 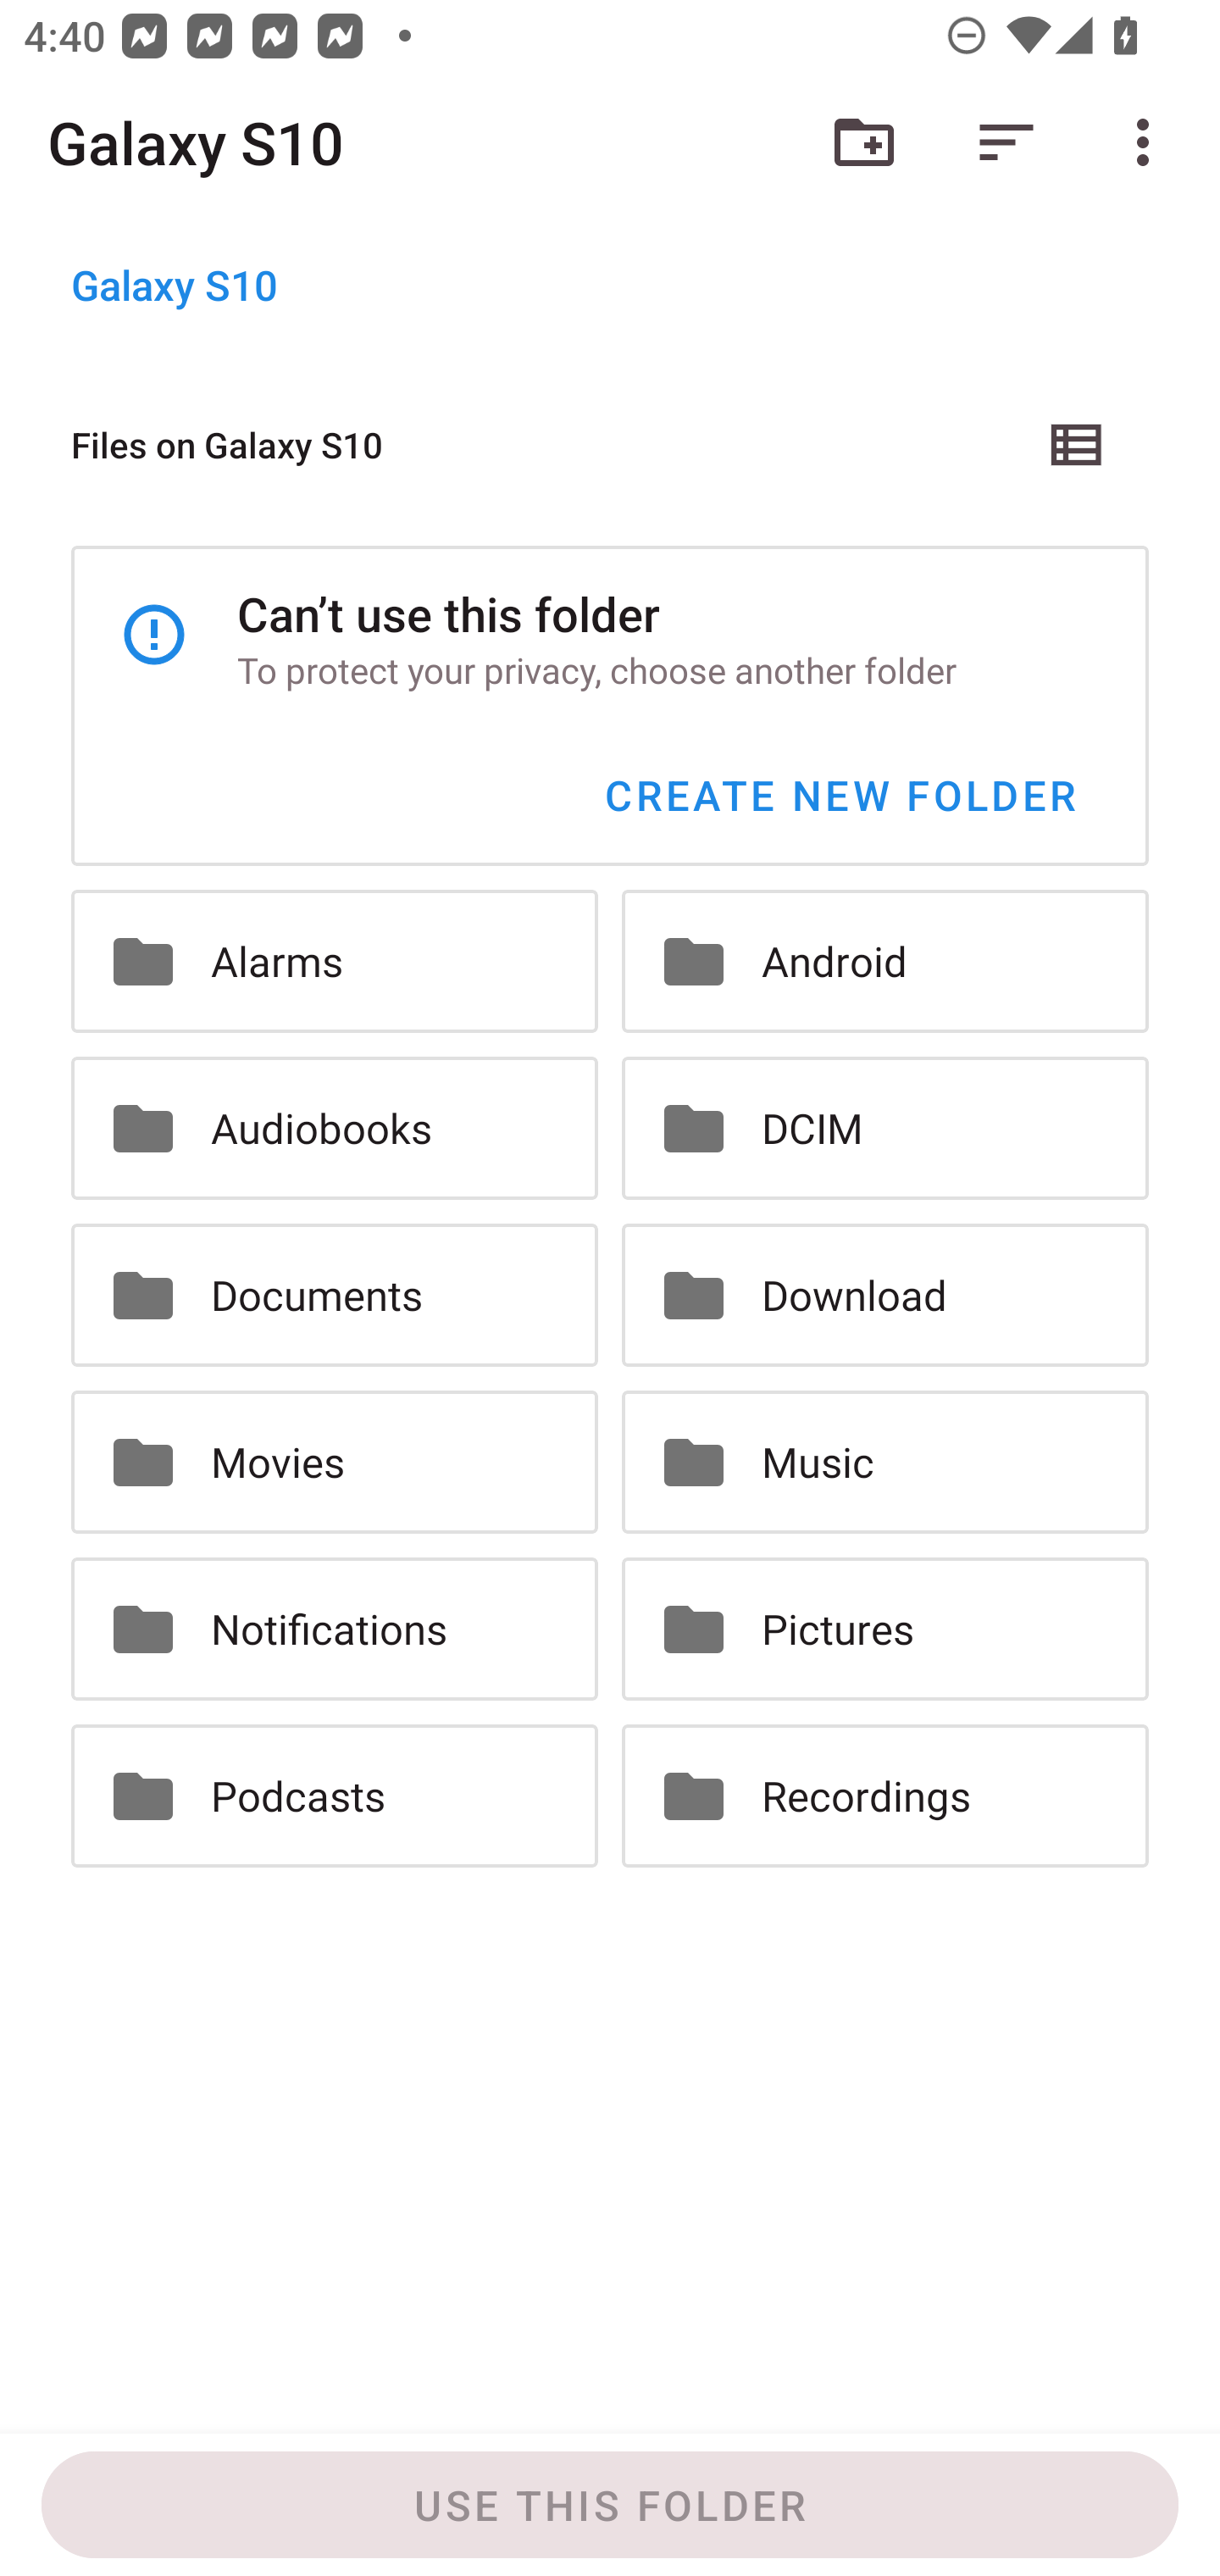 I want to click on More options, so click(x=1149, y=142).